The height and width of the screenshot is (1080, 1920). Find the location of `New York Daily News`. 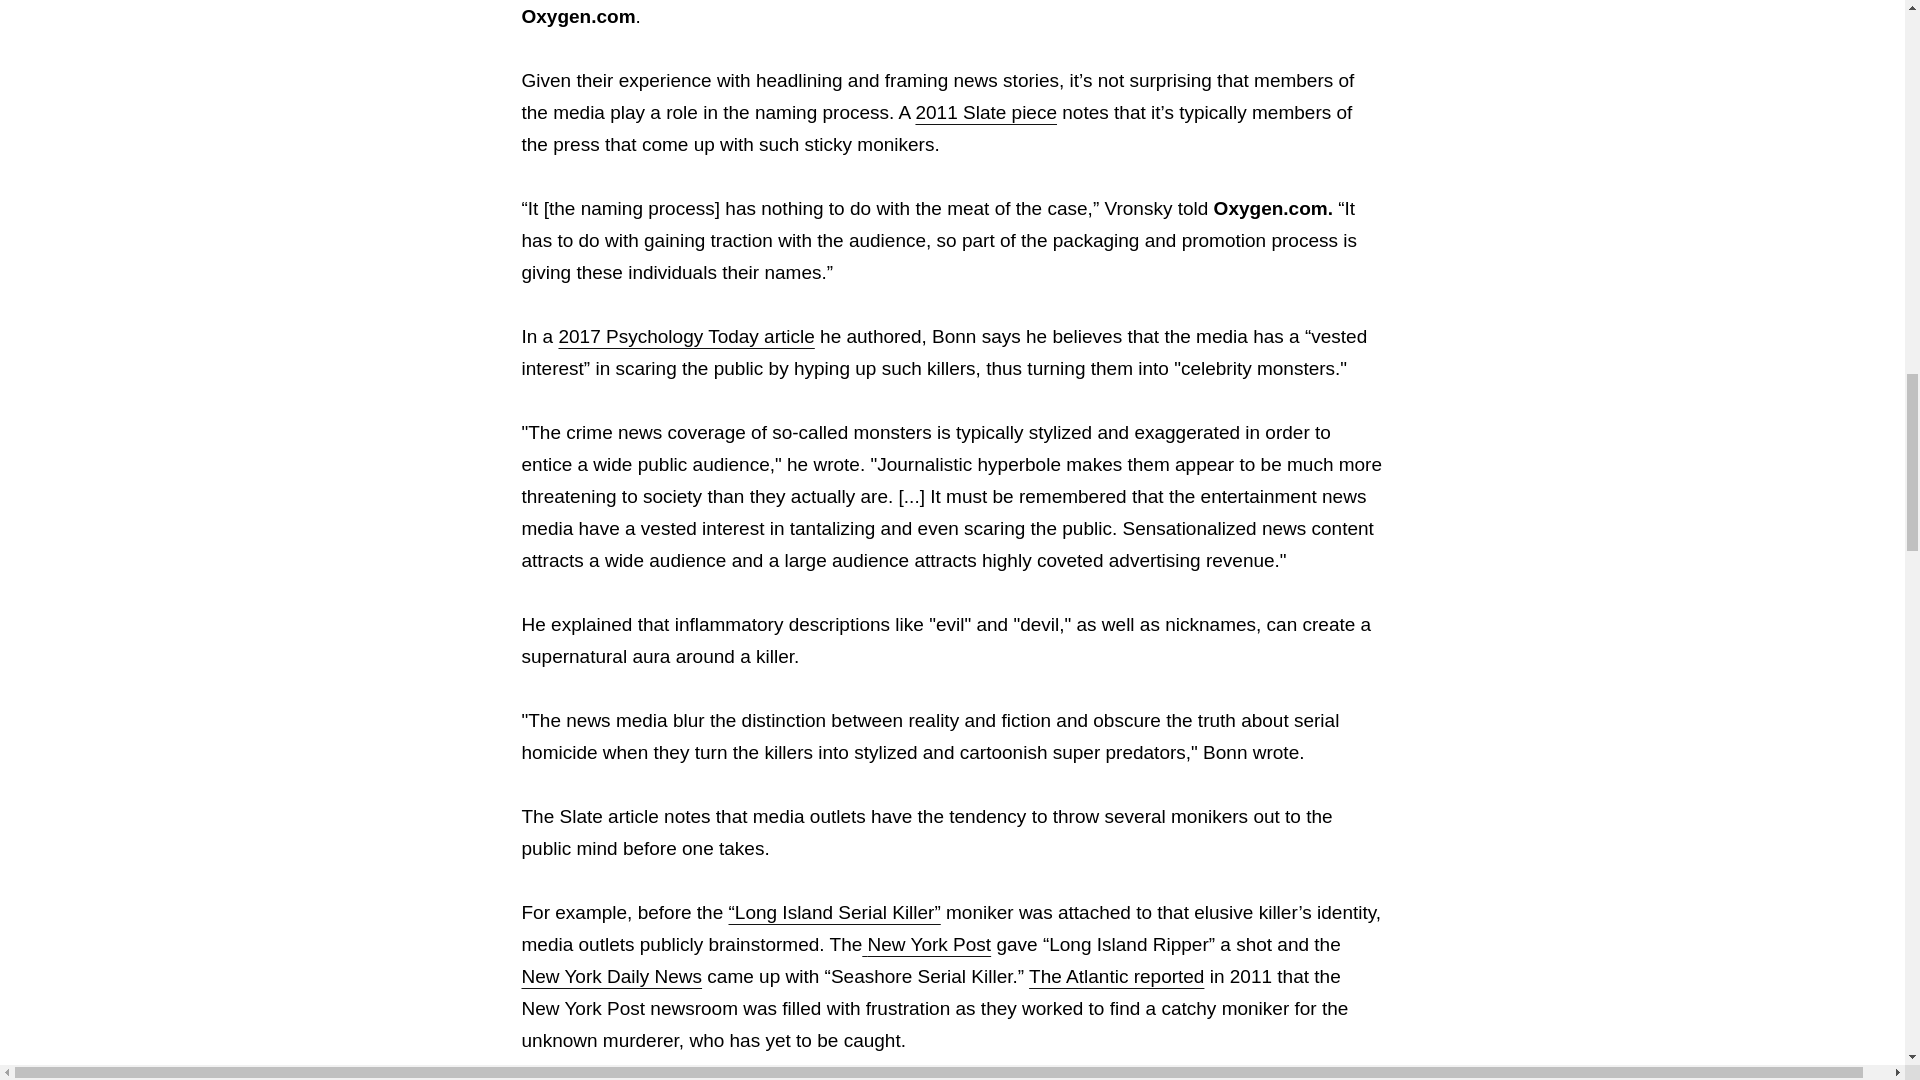

New York Daily News is located at coordinates (931, 992).